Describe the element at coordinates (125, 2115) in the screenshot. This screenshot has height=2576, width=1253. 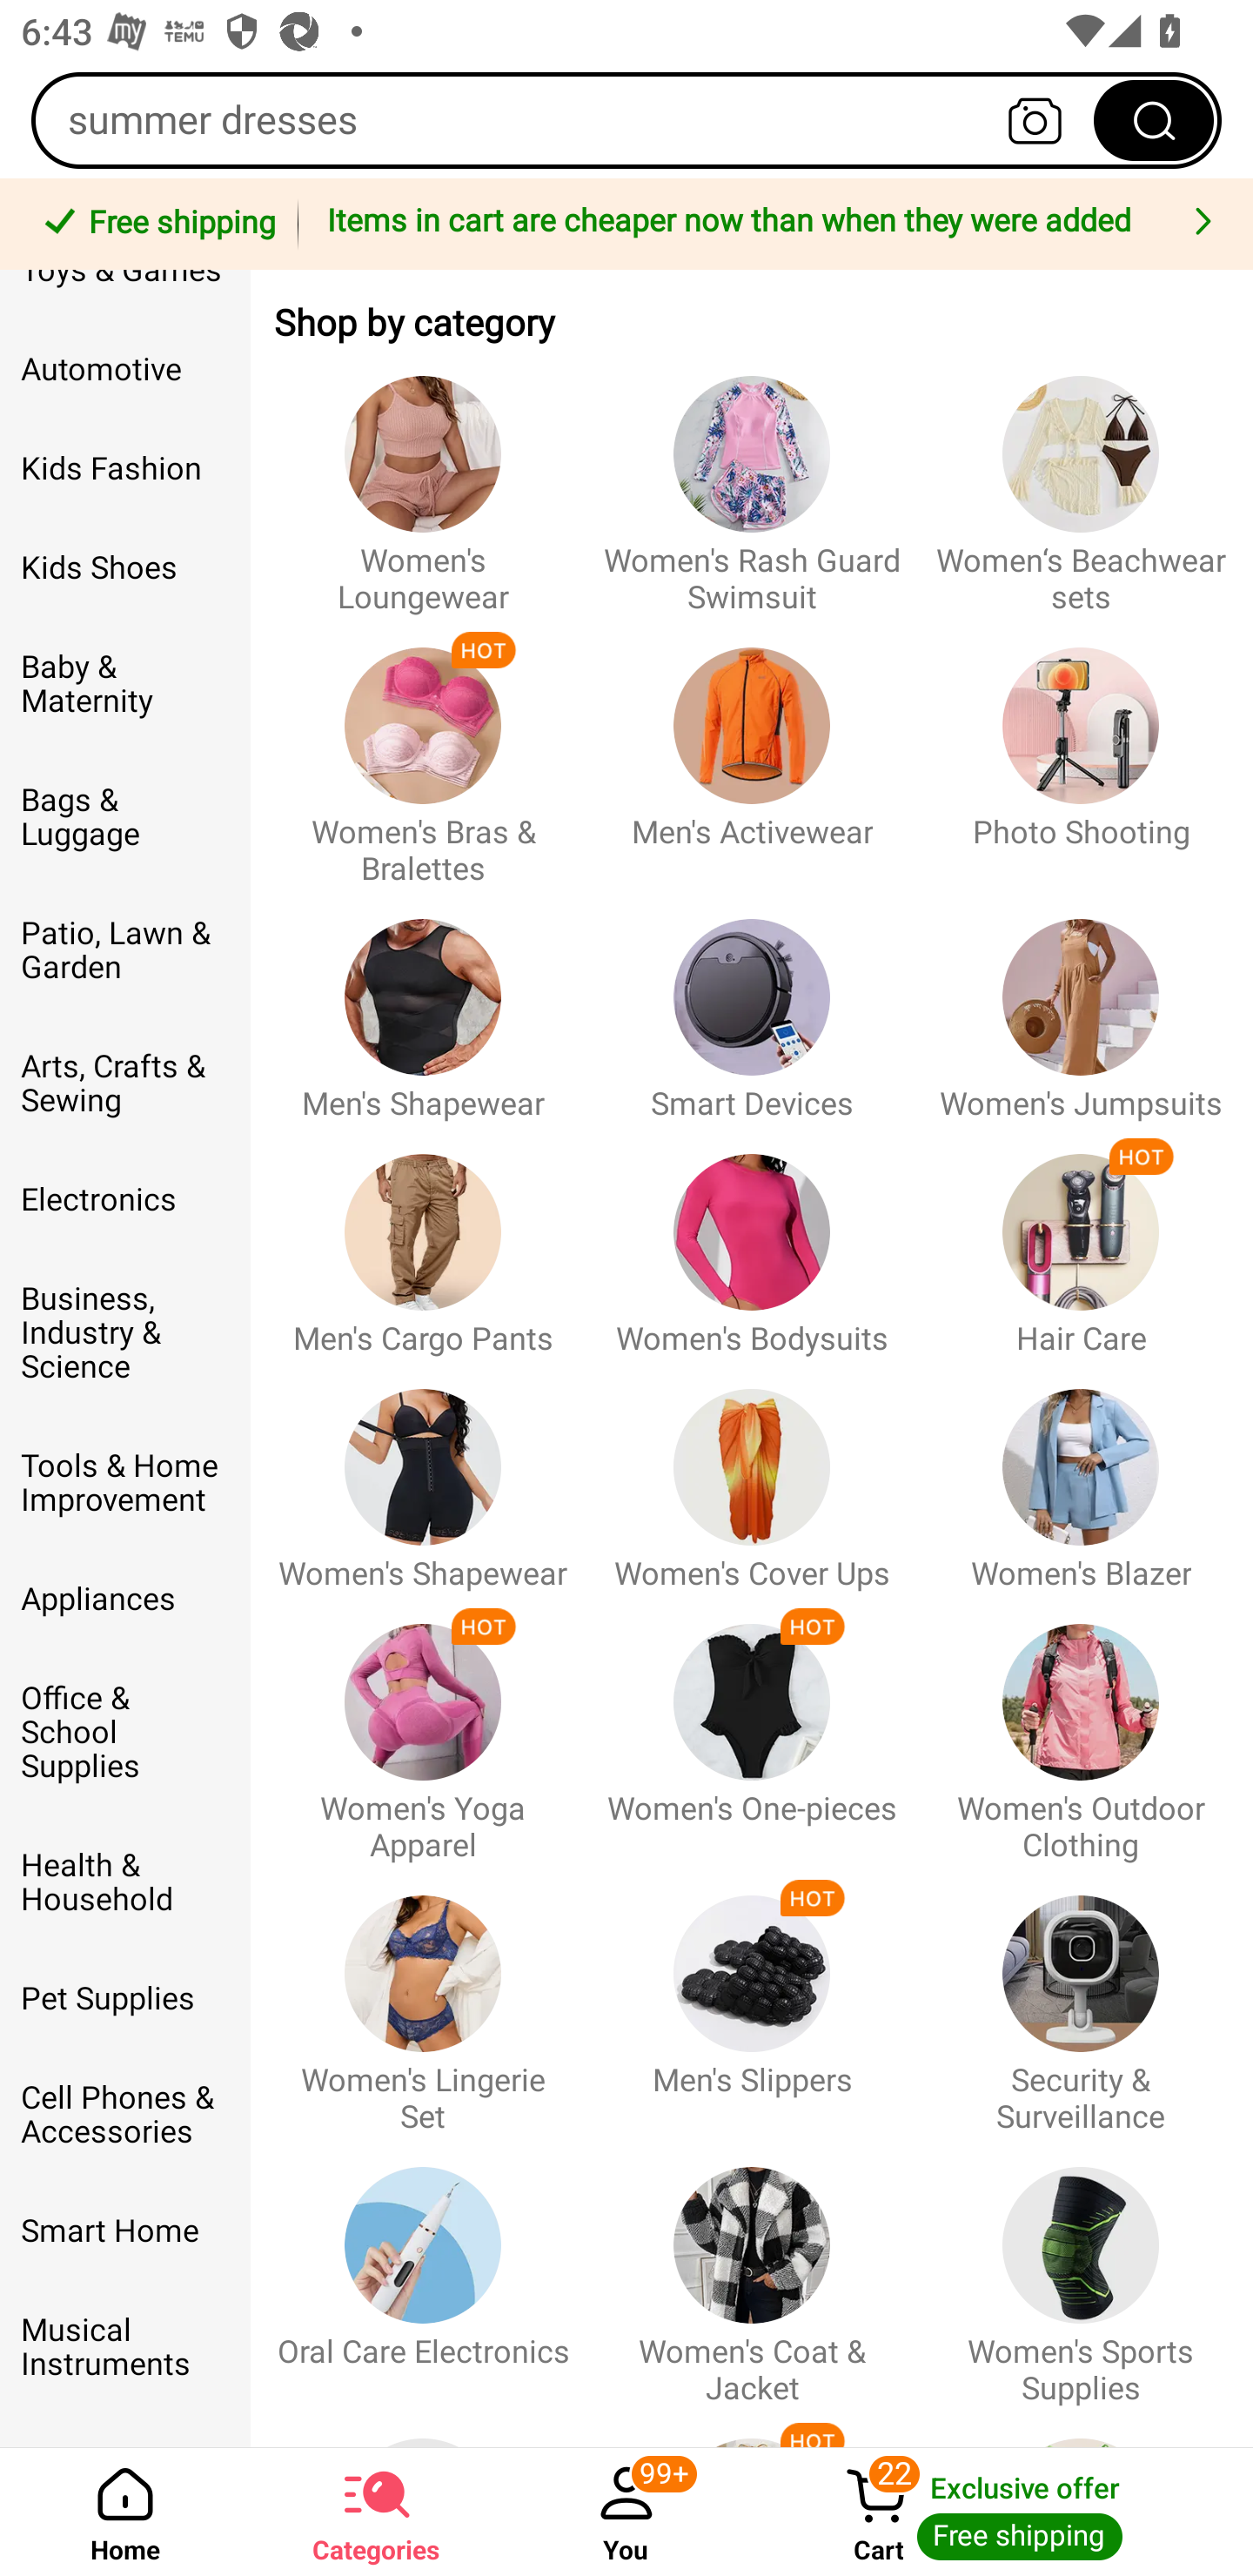
I see `Cell Phones & Accessories` at that location.